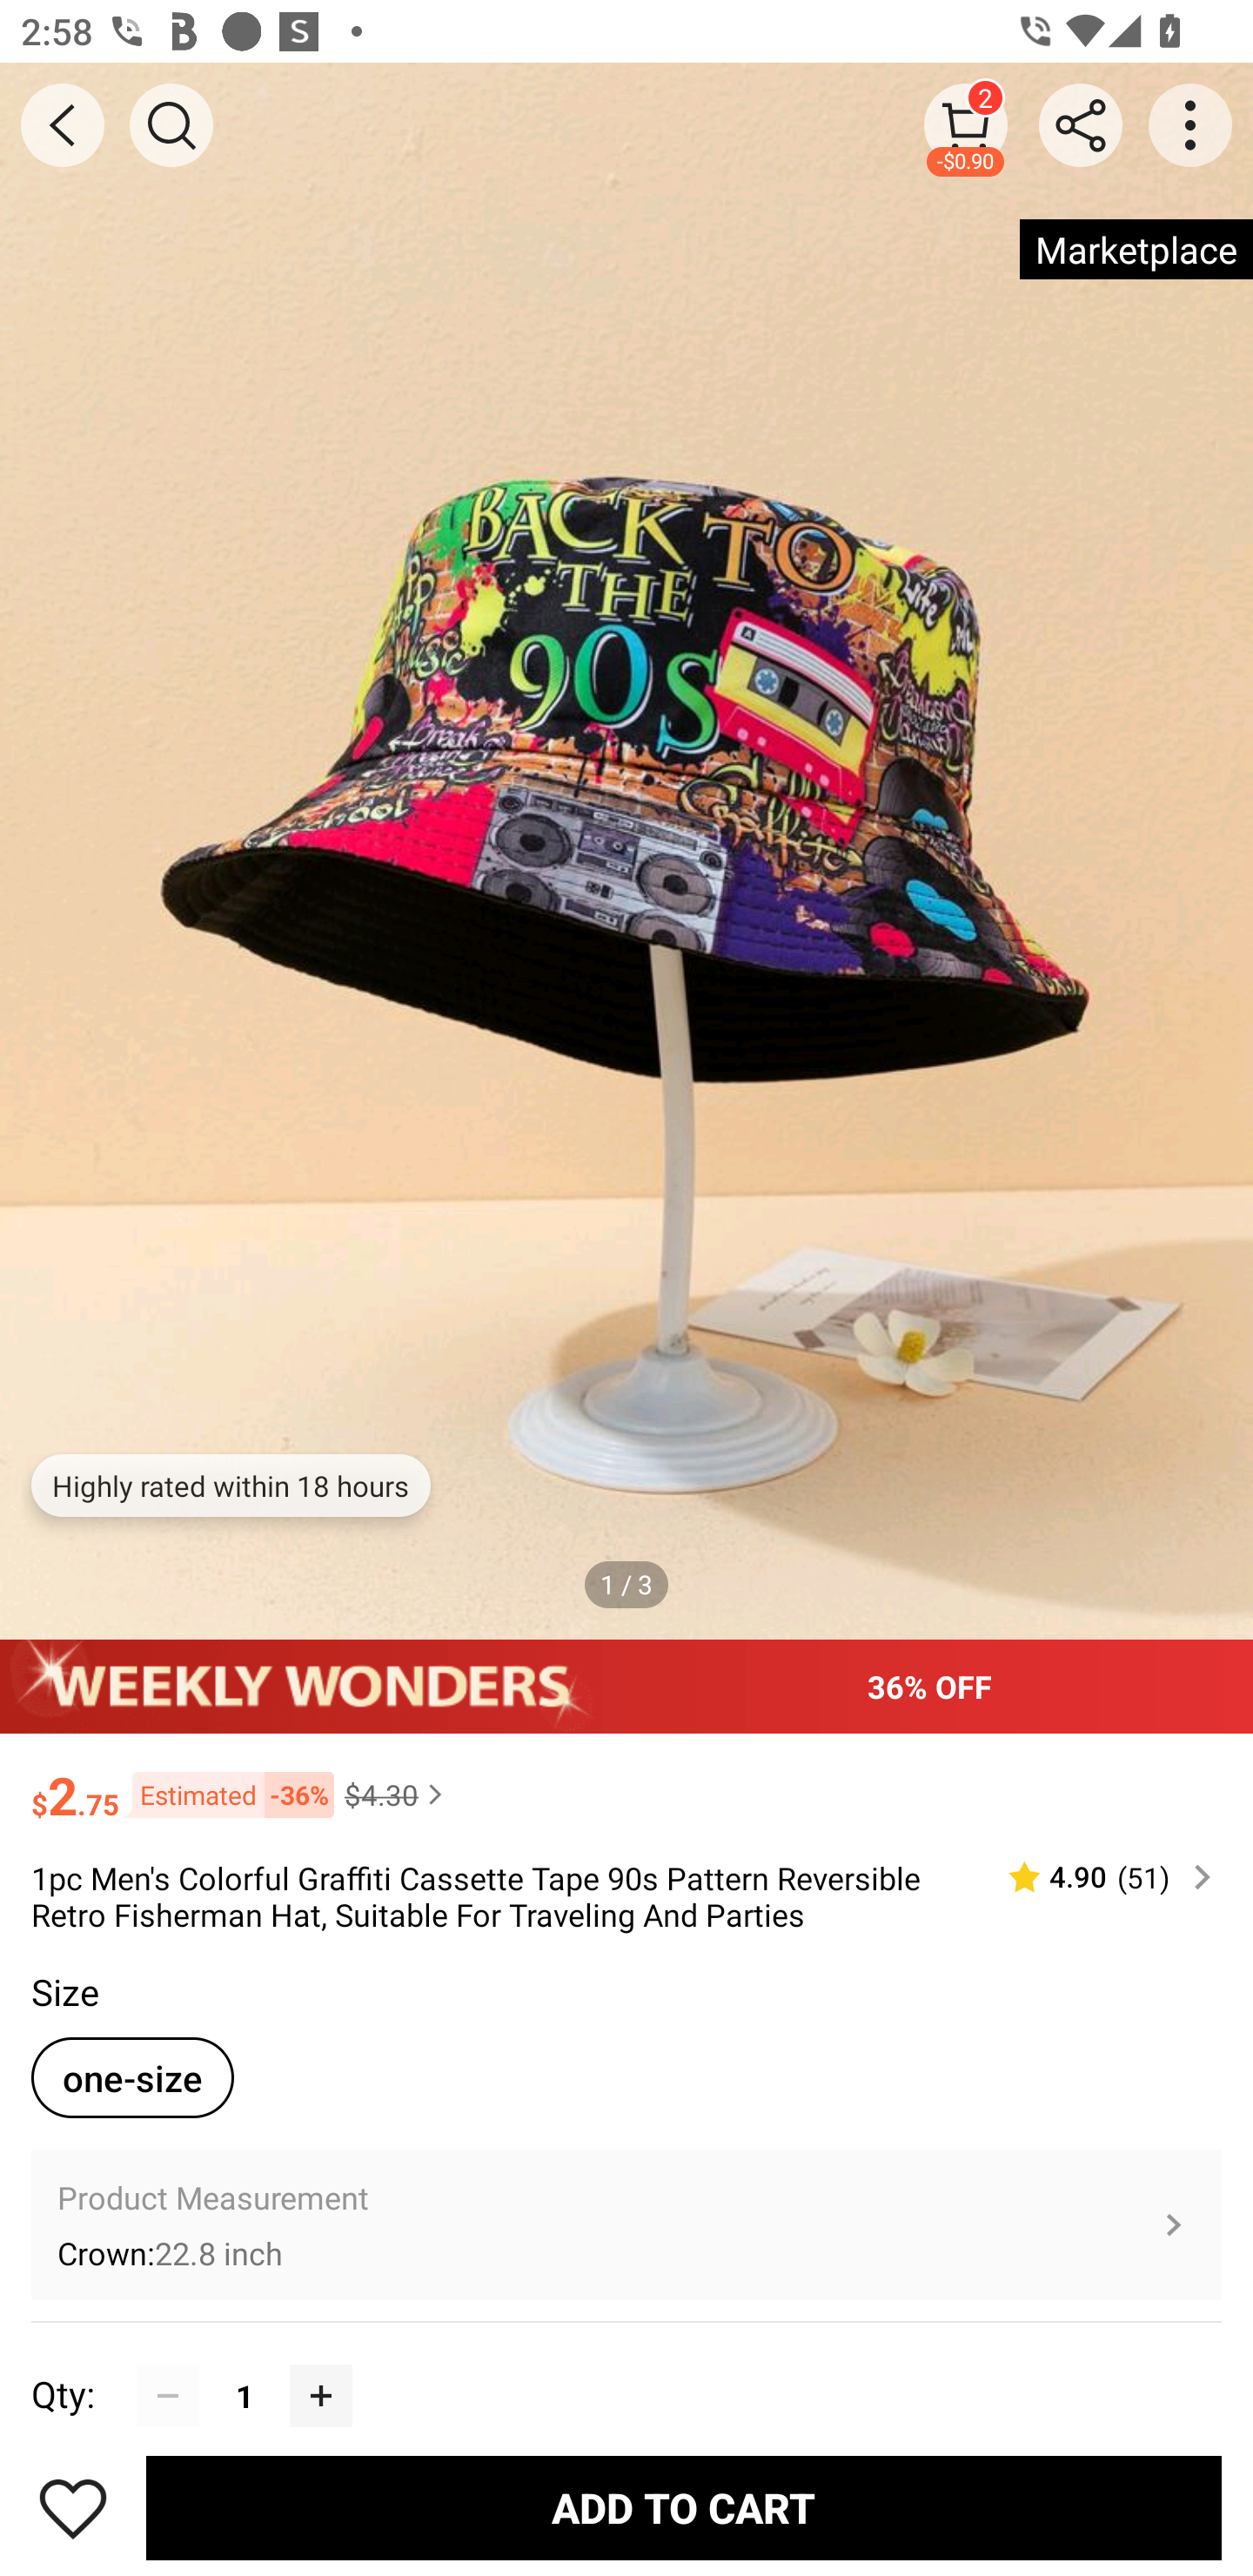  Describe the element at coordinates (73, 2507) in the screenshot. I see `Save` at that location.